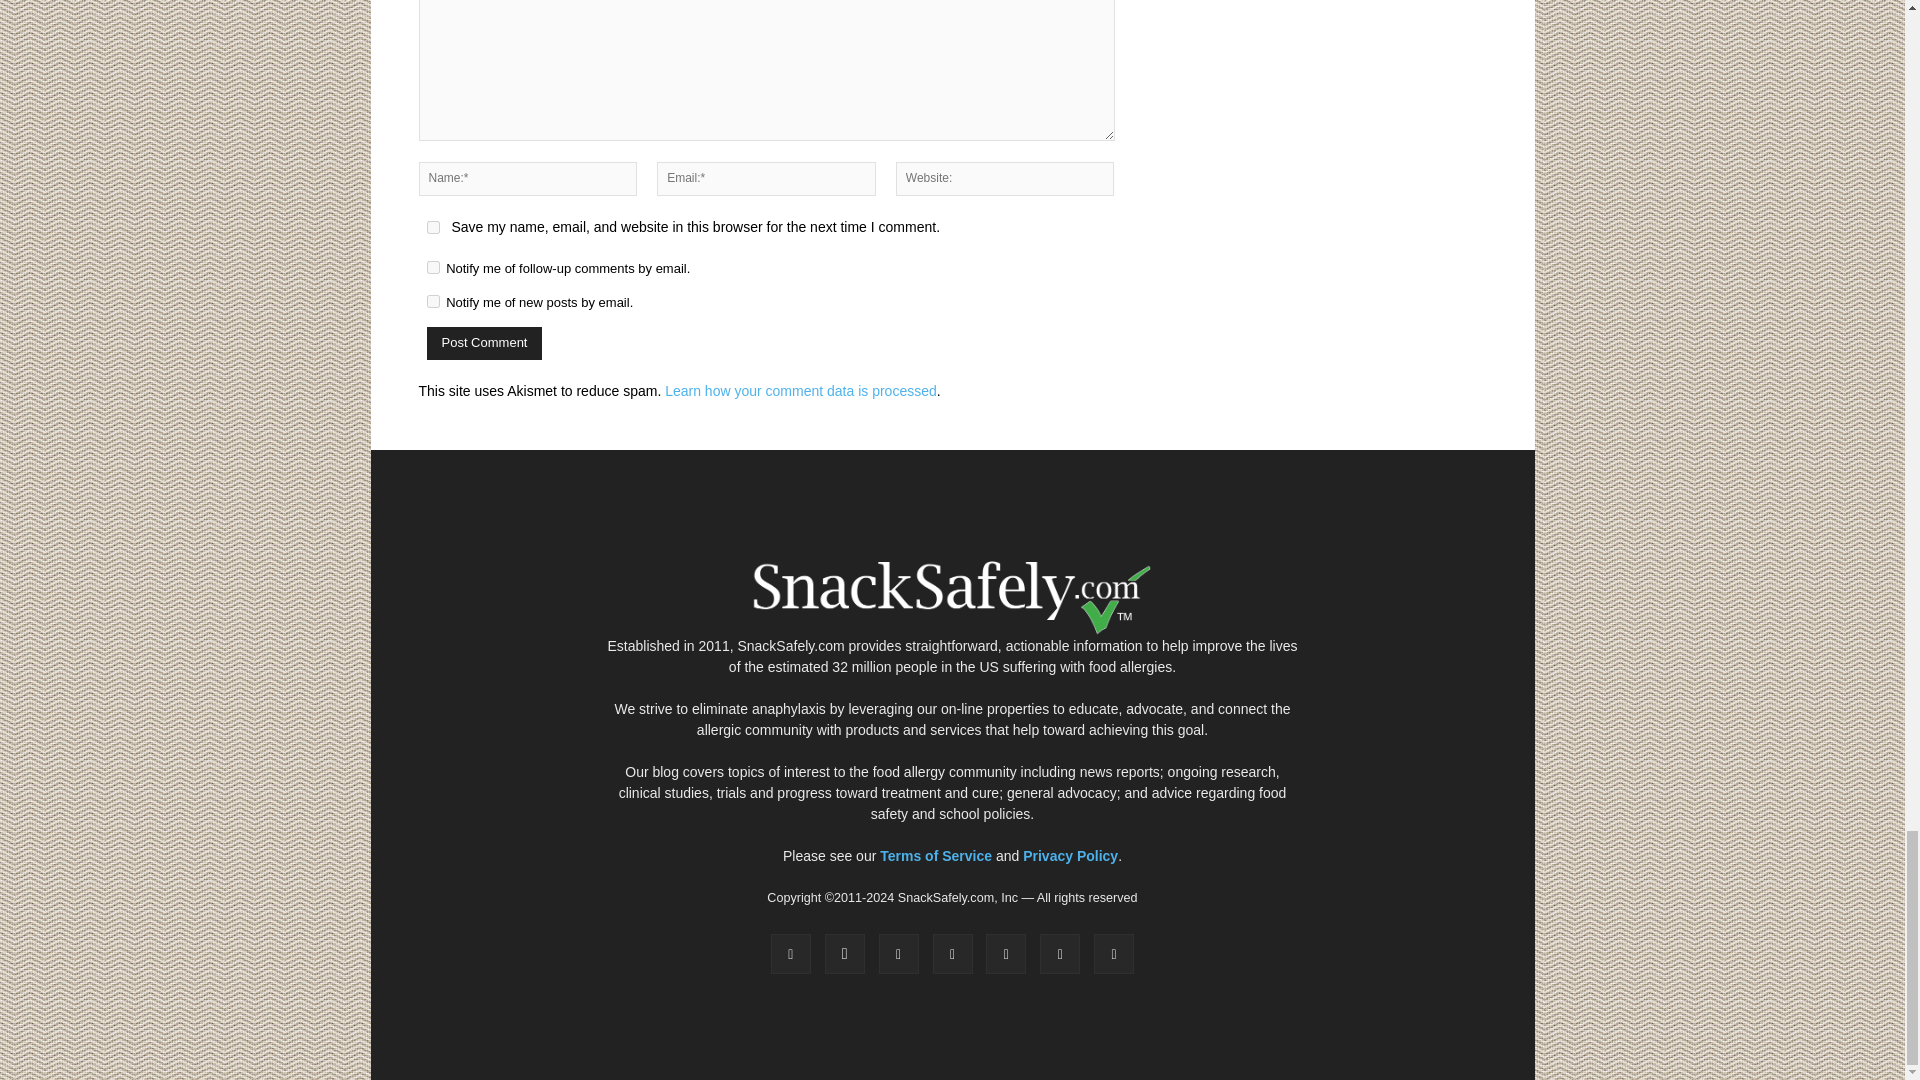 Image resolution: width=1920 pixels, height=1080 pixels. I want to click on subscribe, so click(432, 268).